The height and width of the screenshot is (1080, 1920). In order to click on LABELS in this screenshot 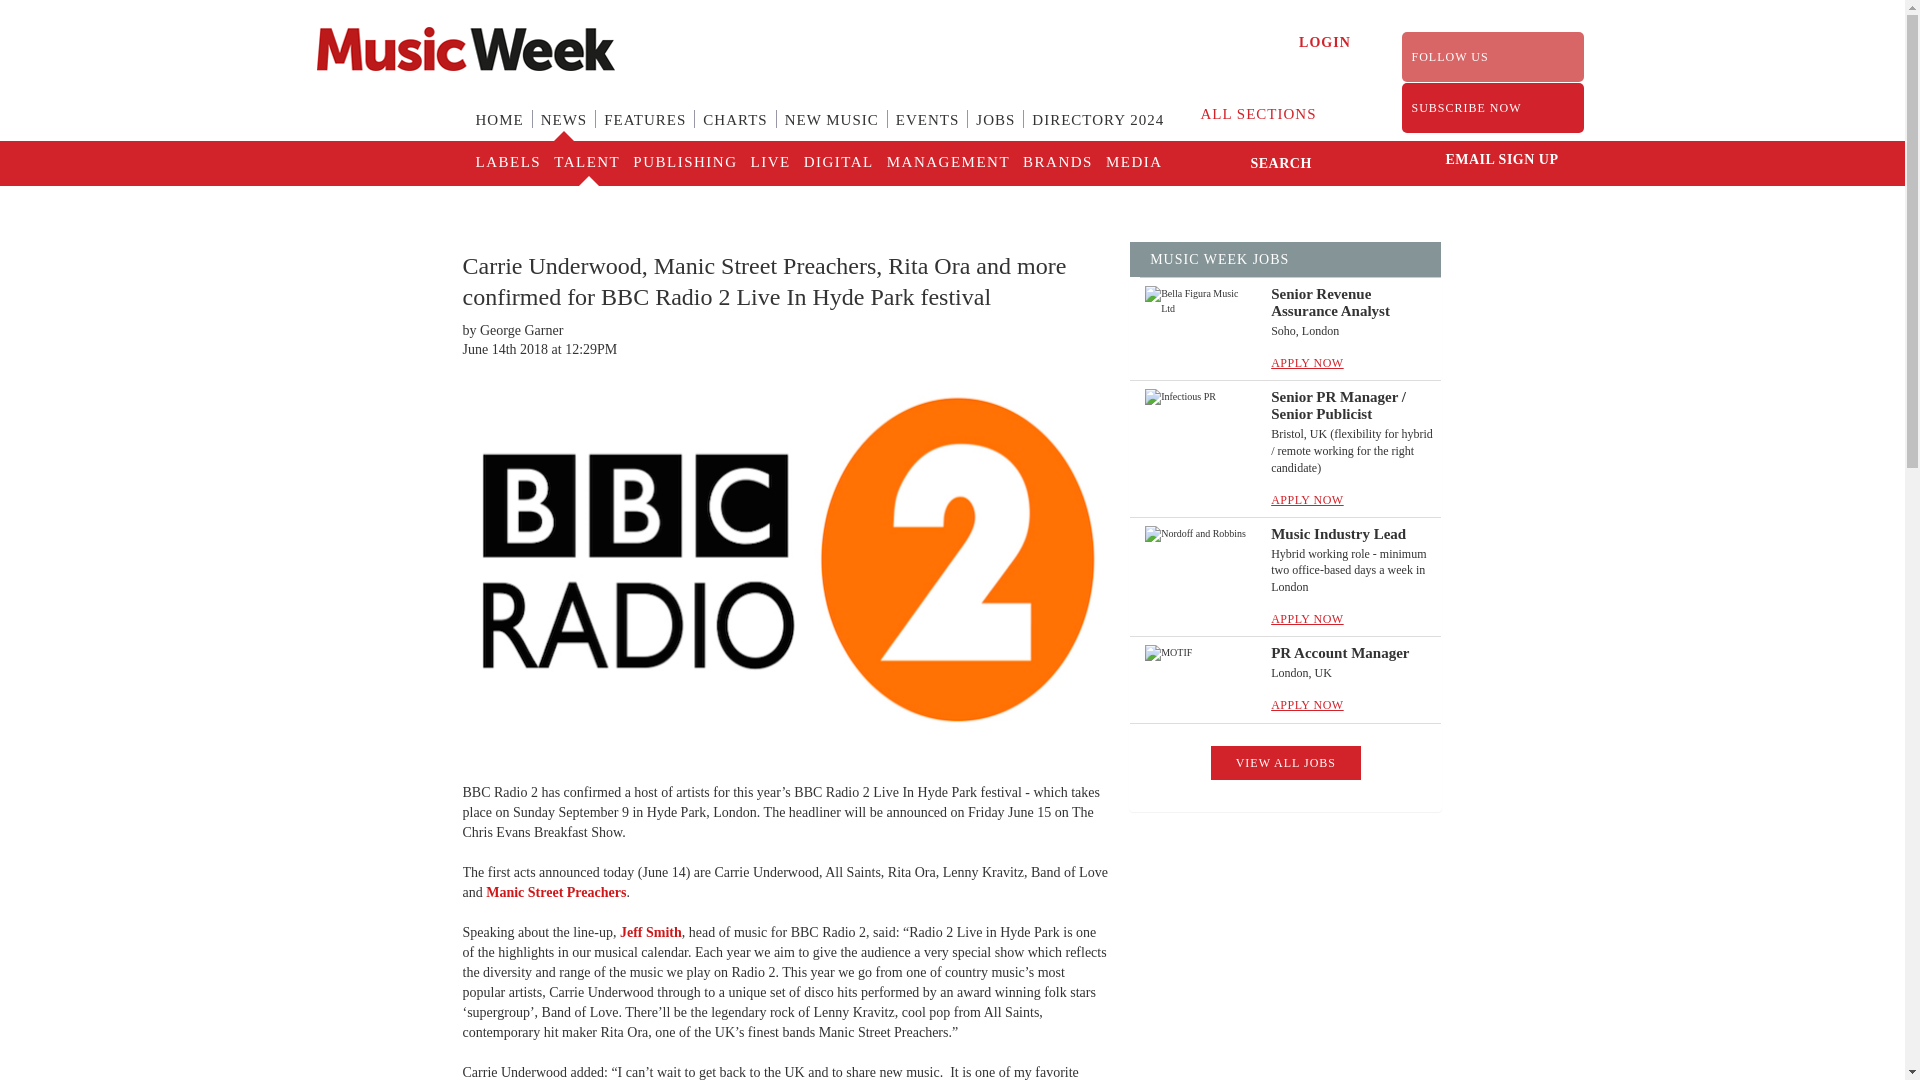, I will do `click(508, 163)`.